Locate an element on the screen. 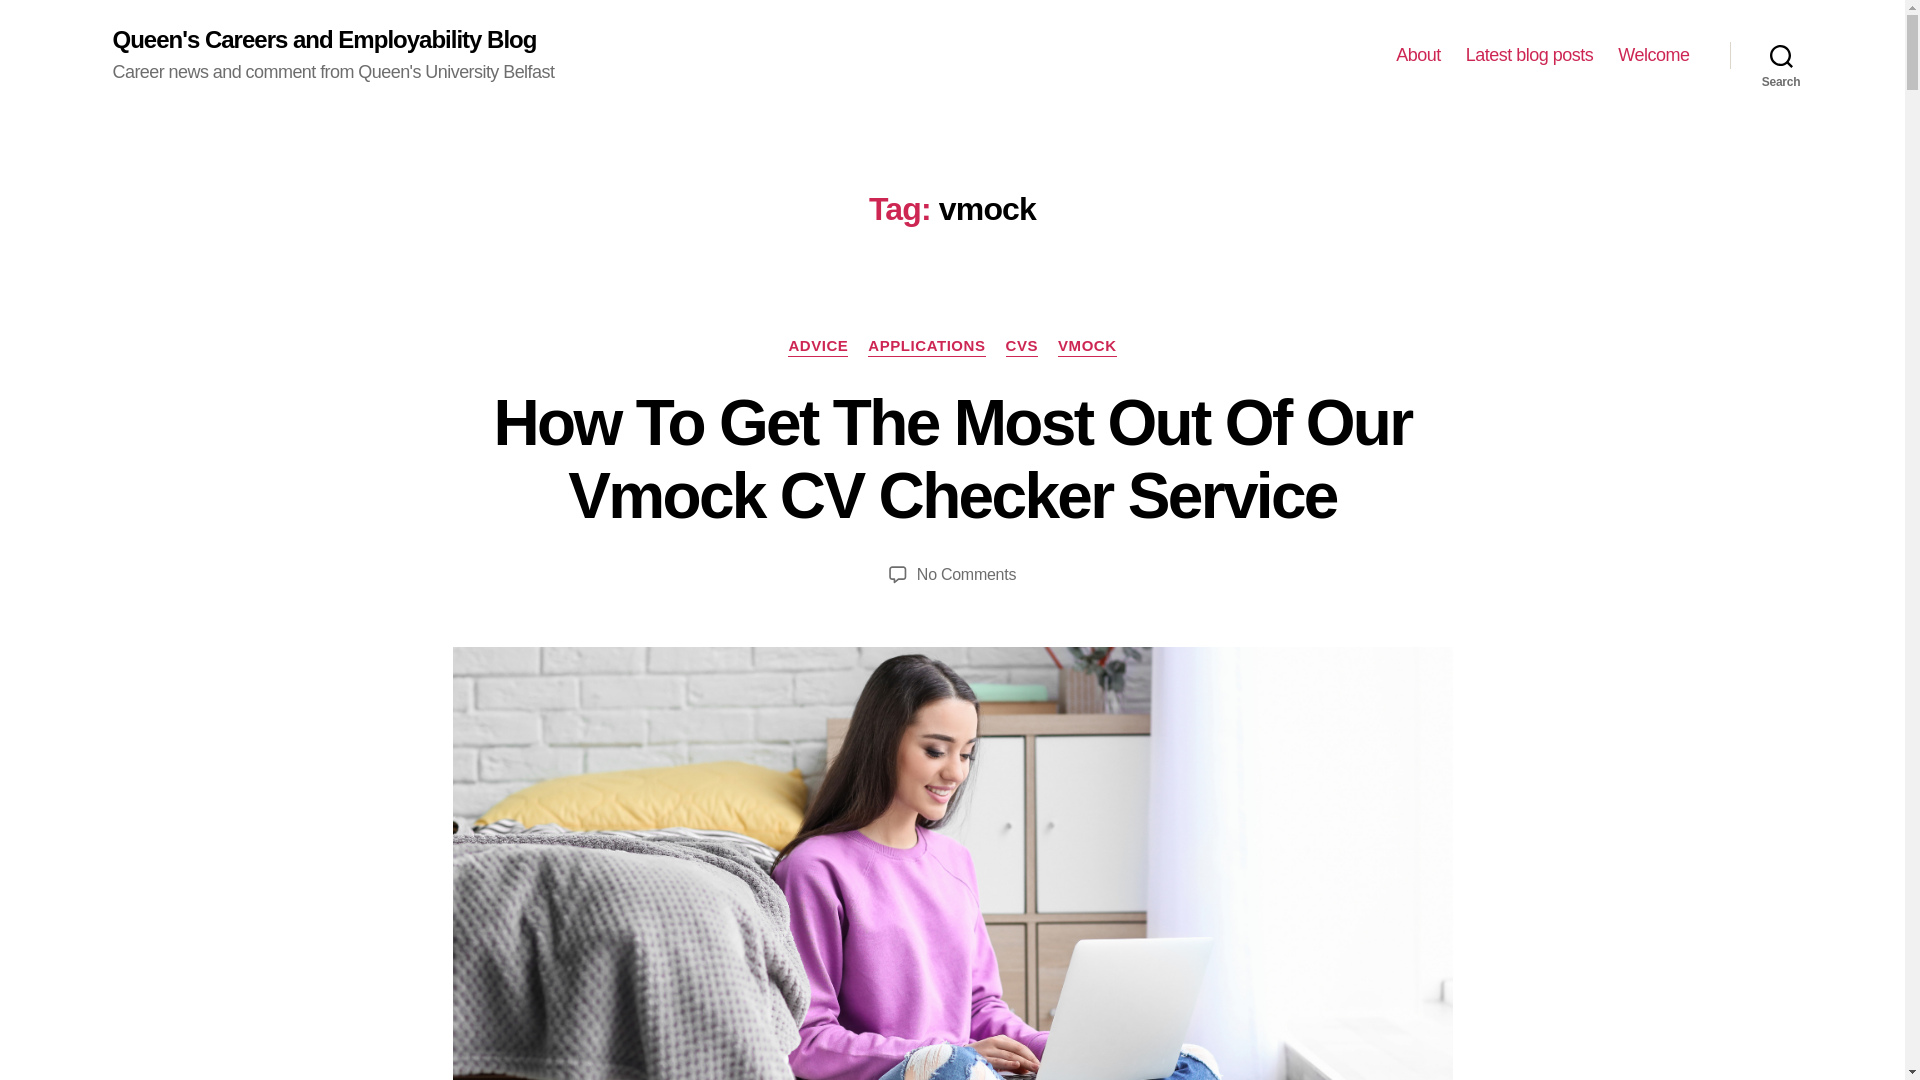 This screenshot has height=1080, width=1920. APPLICATIONS is located at coordinates (926, 346).